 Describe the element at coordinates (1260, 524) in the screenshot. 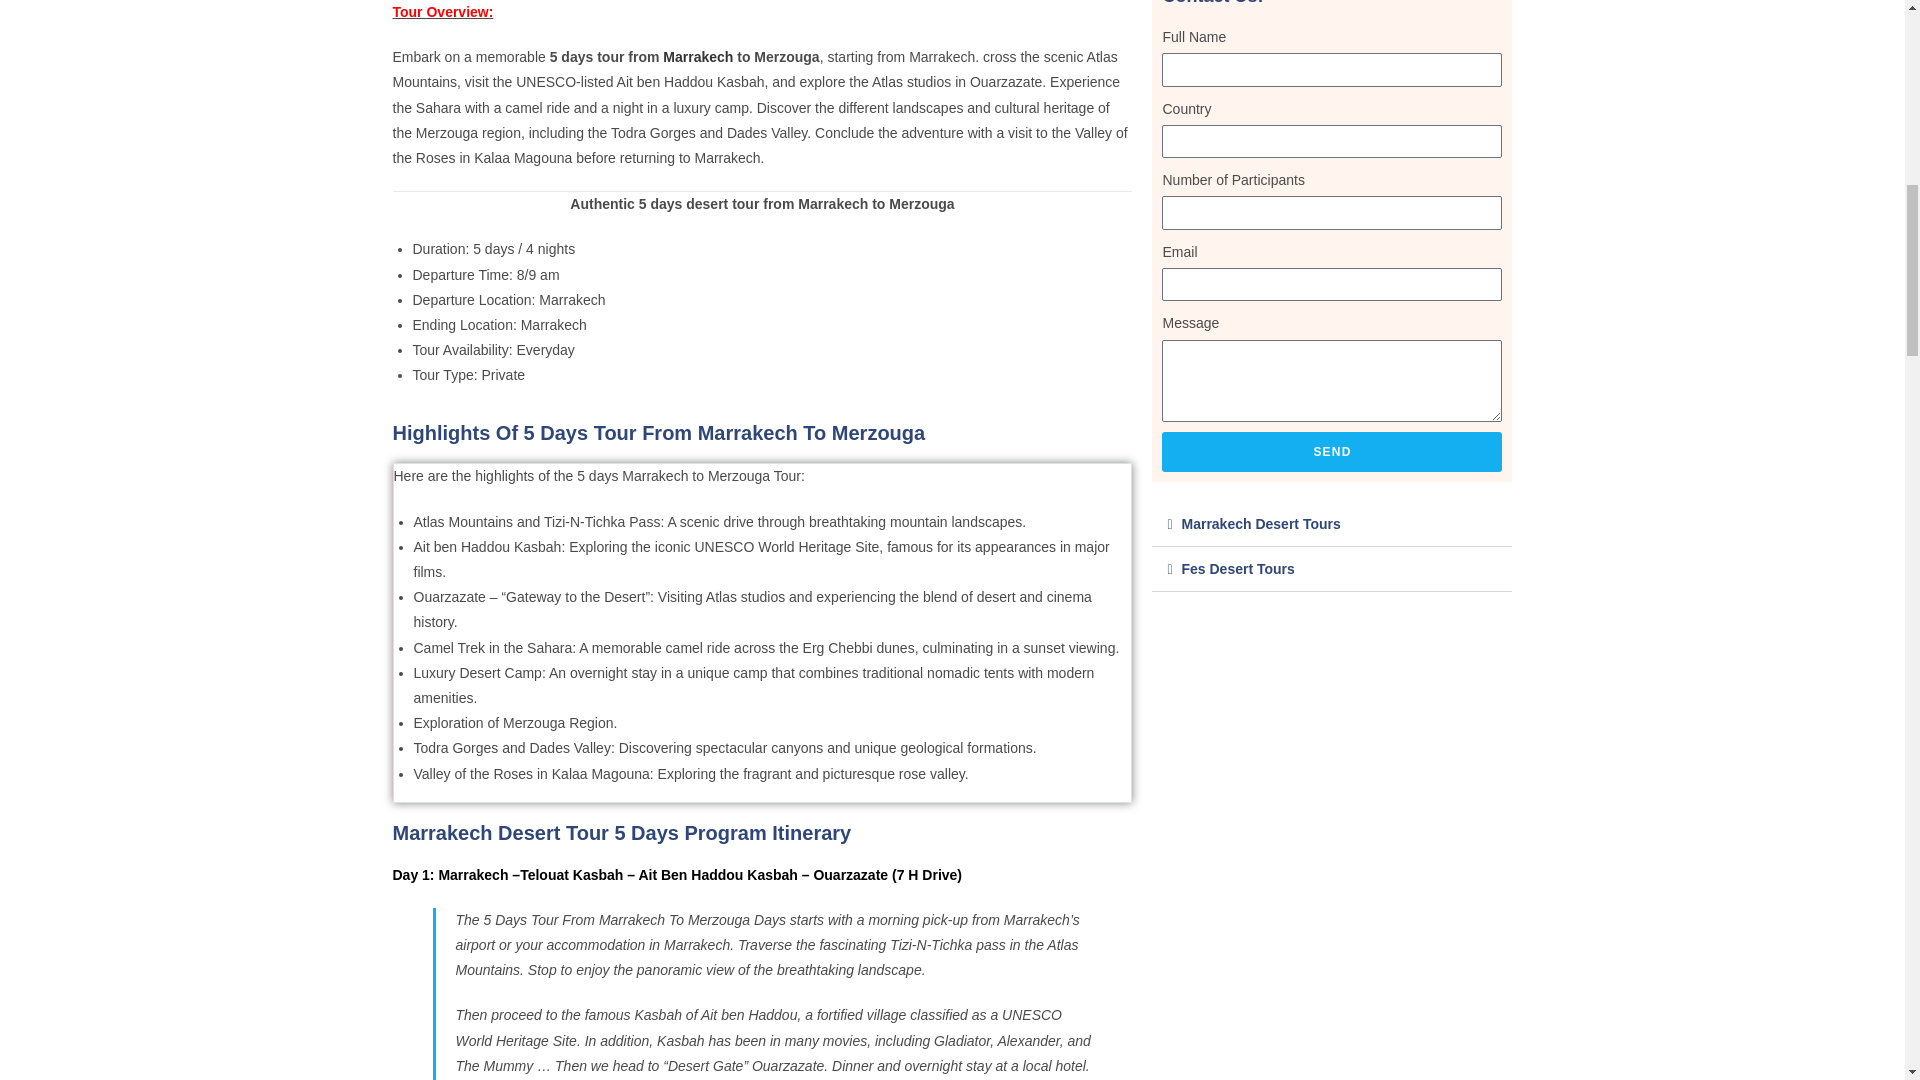

I see `Marrakech Desert Tours` at that location.